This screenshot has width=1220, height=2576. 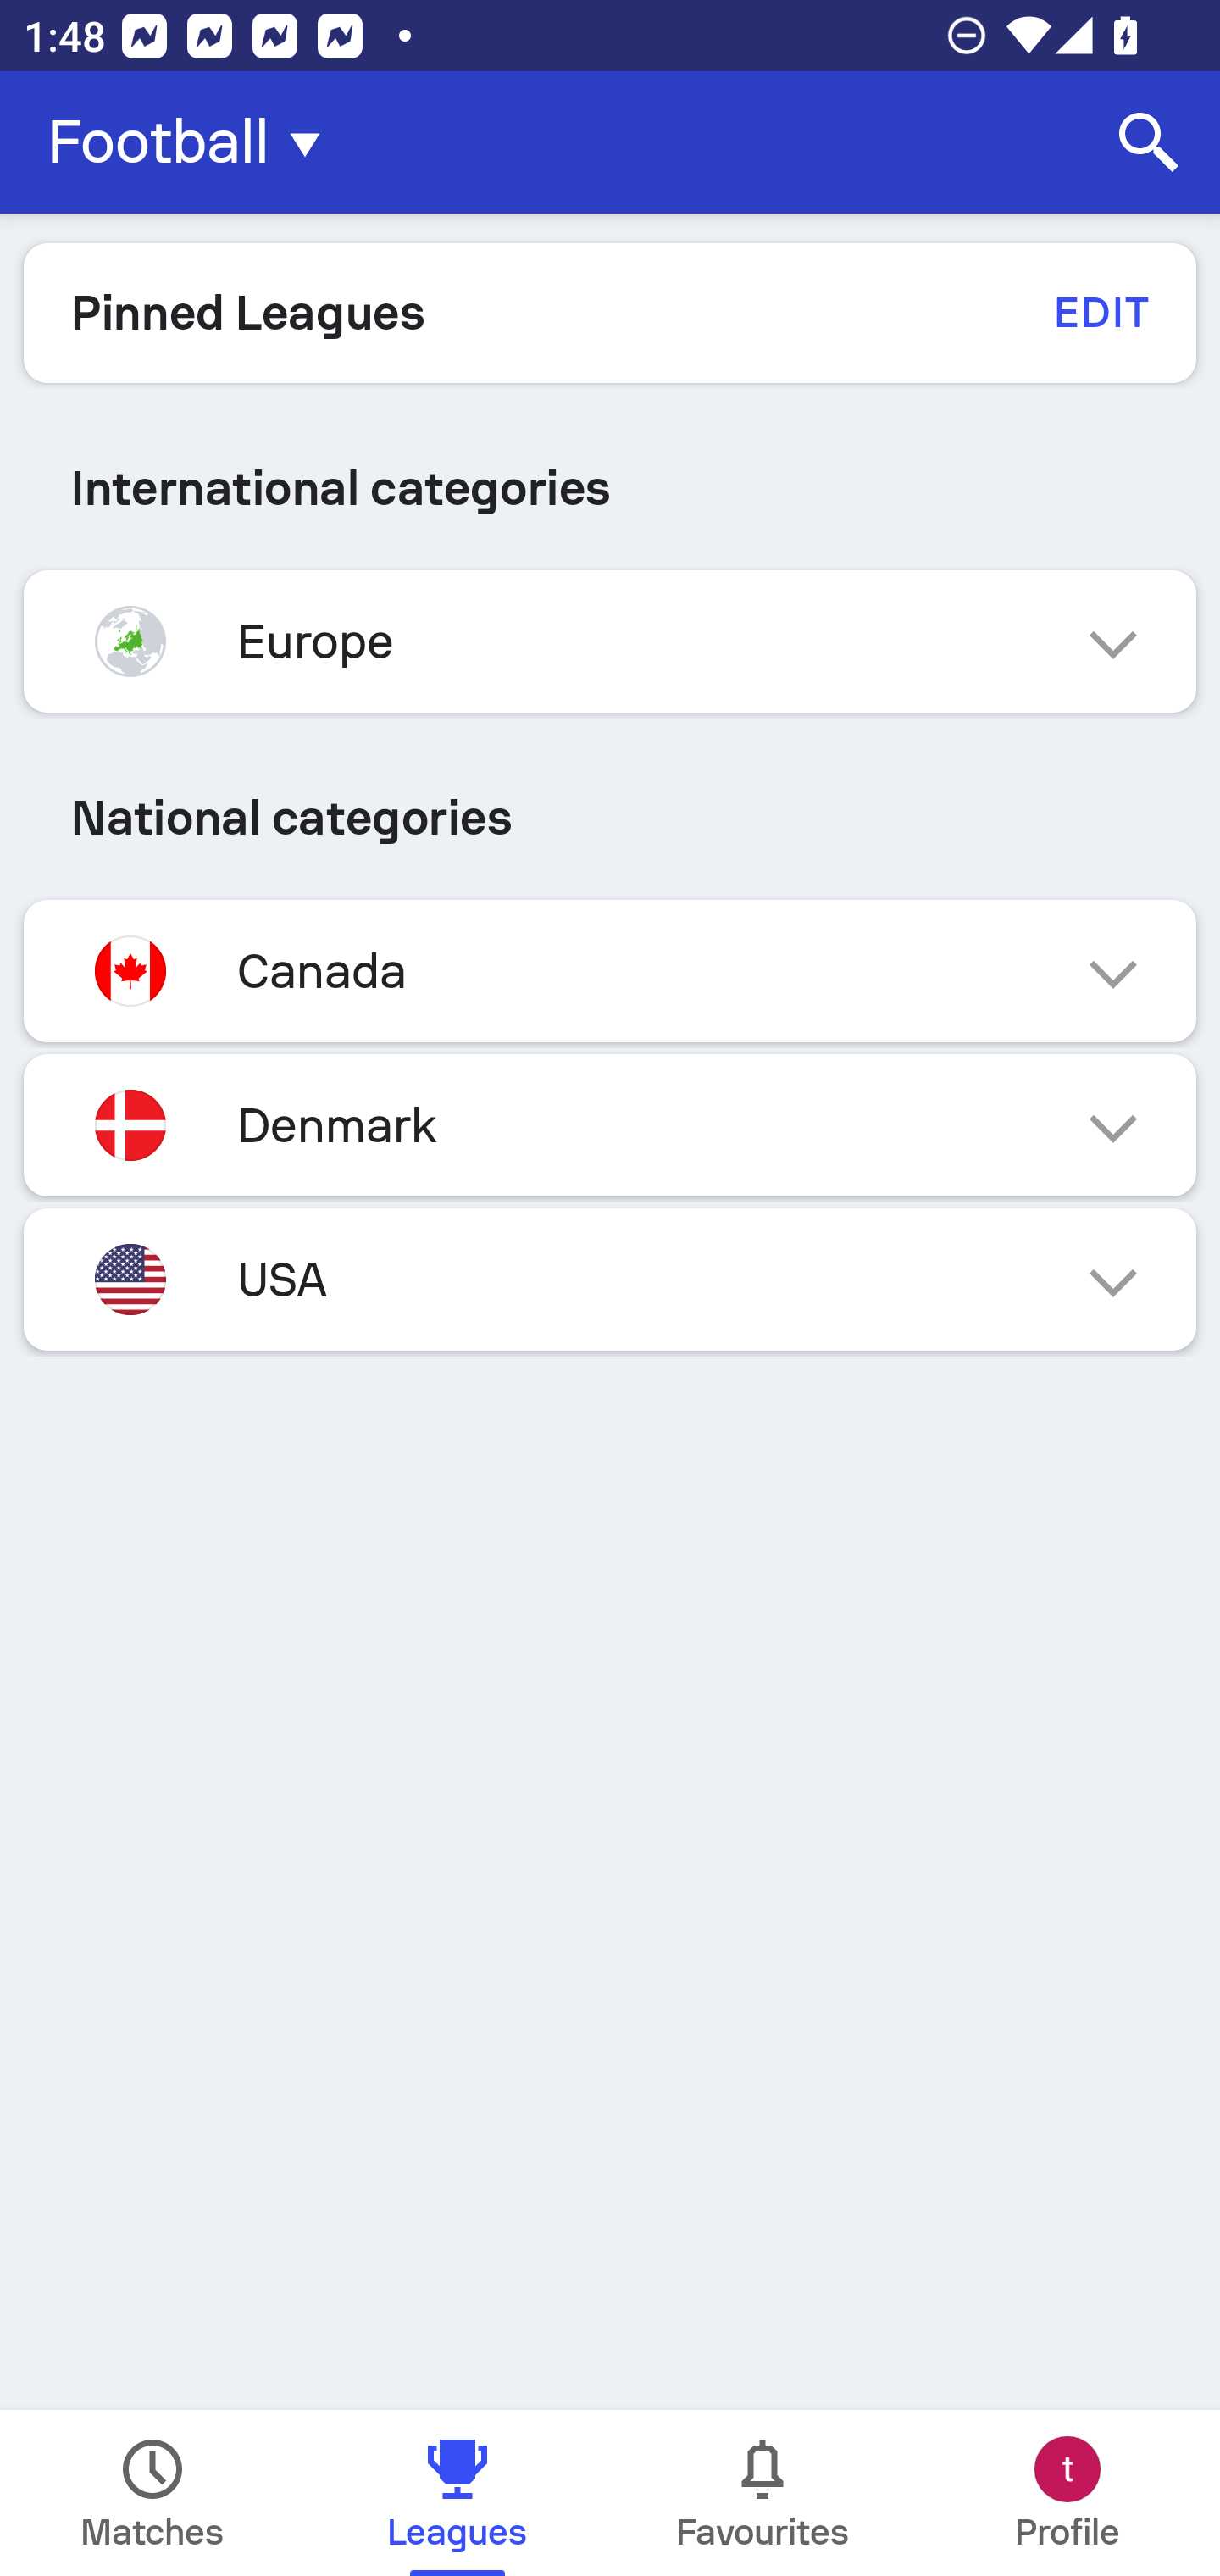 I want to click on International categories, so click(x=610, y=488).